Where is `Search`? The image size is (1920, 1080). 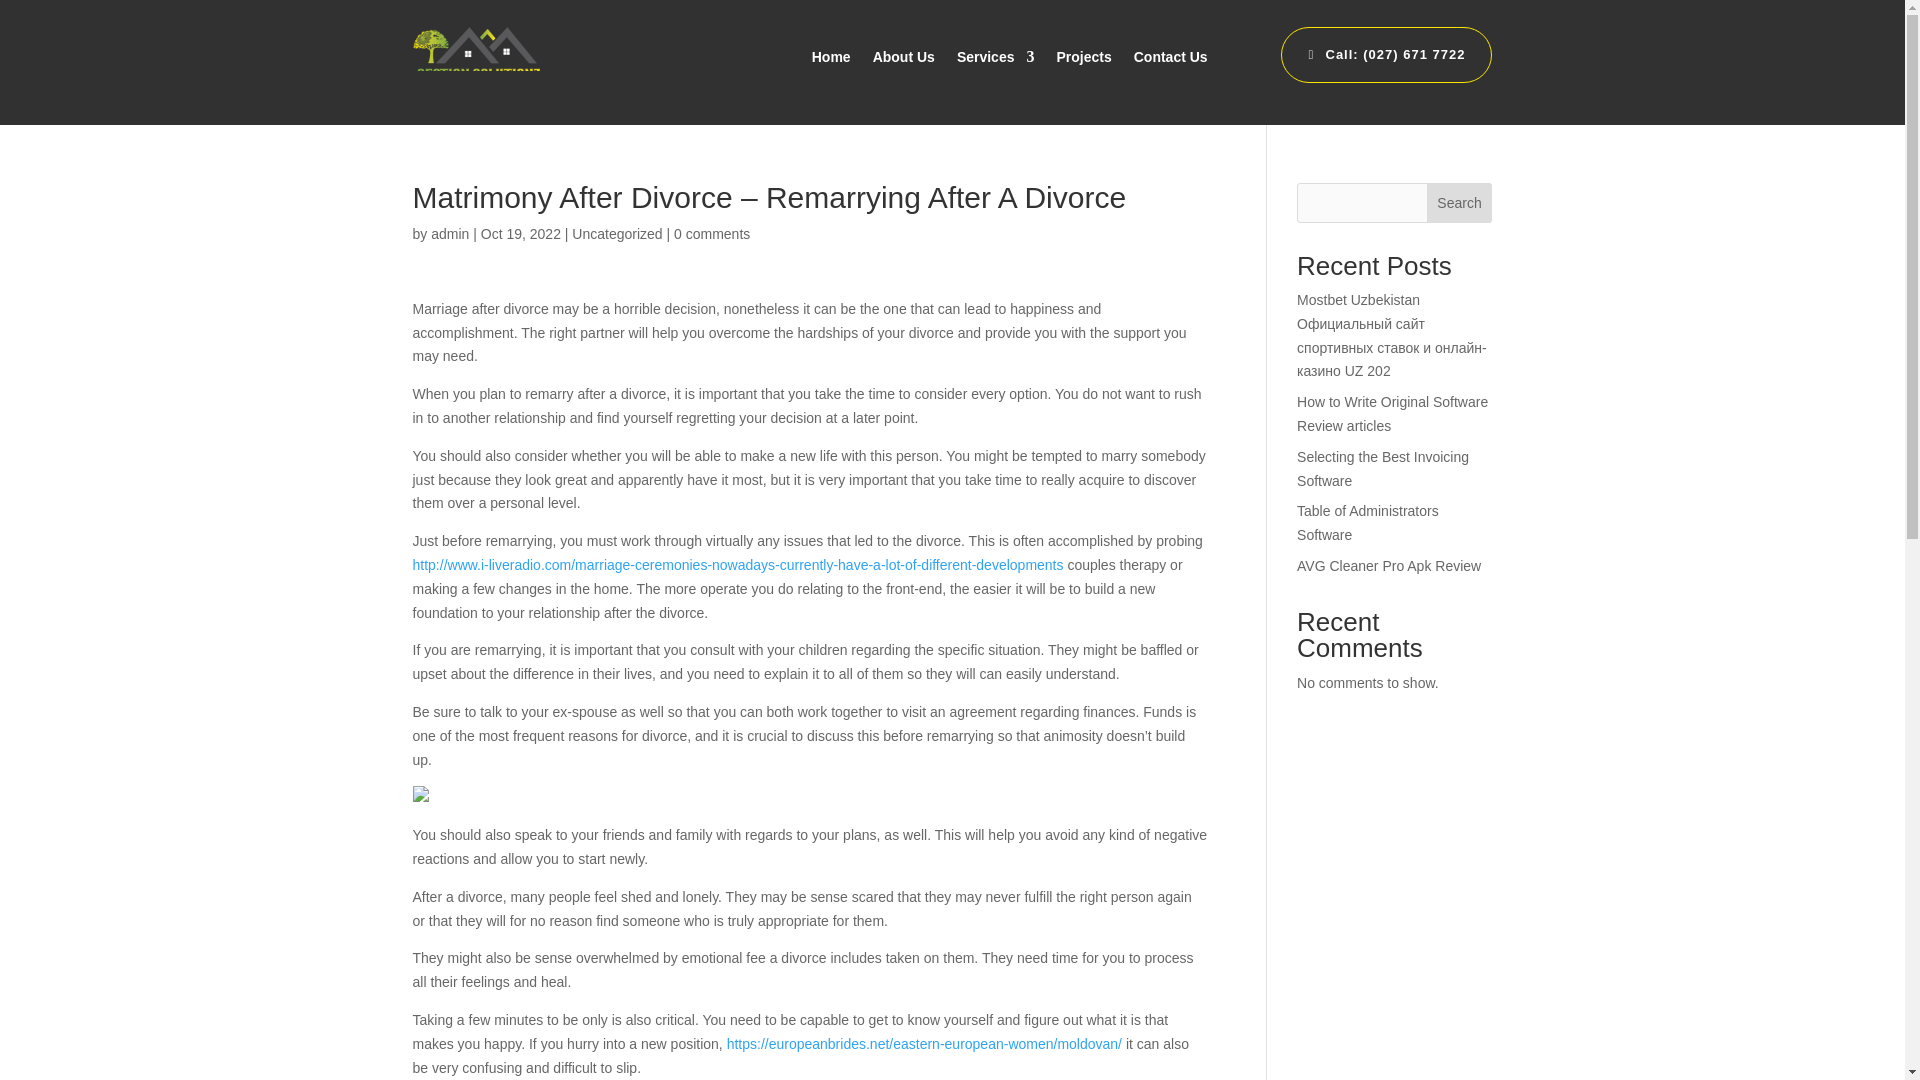
Search is located at coordinates (1460, 202).